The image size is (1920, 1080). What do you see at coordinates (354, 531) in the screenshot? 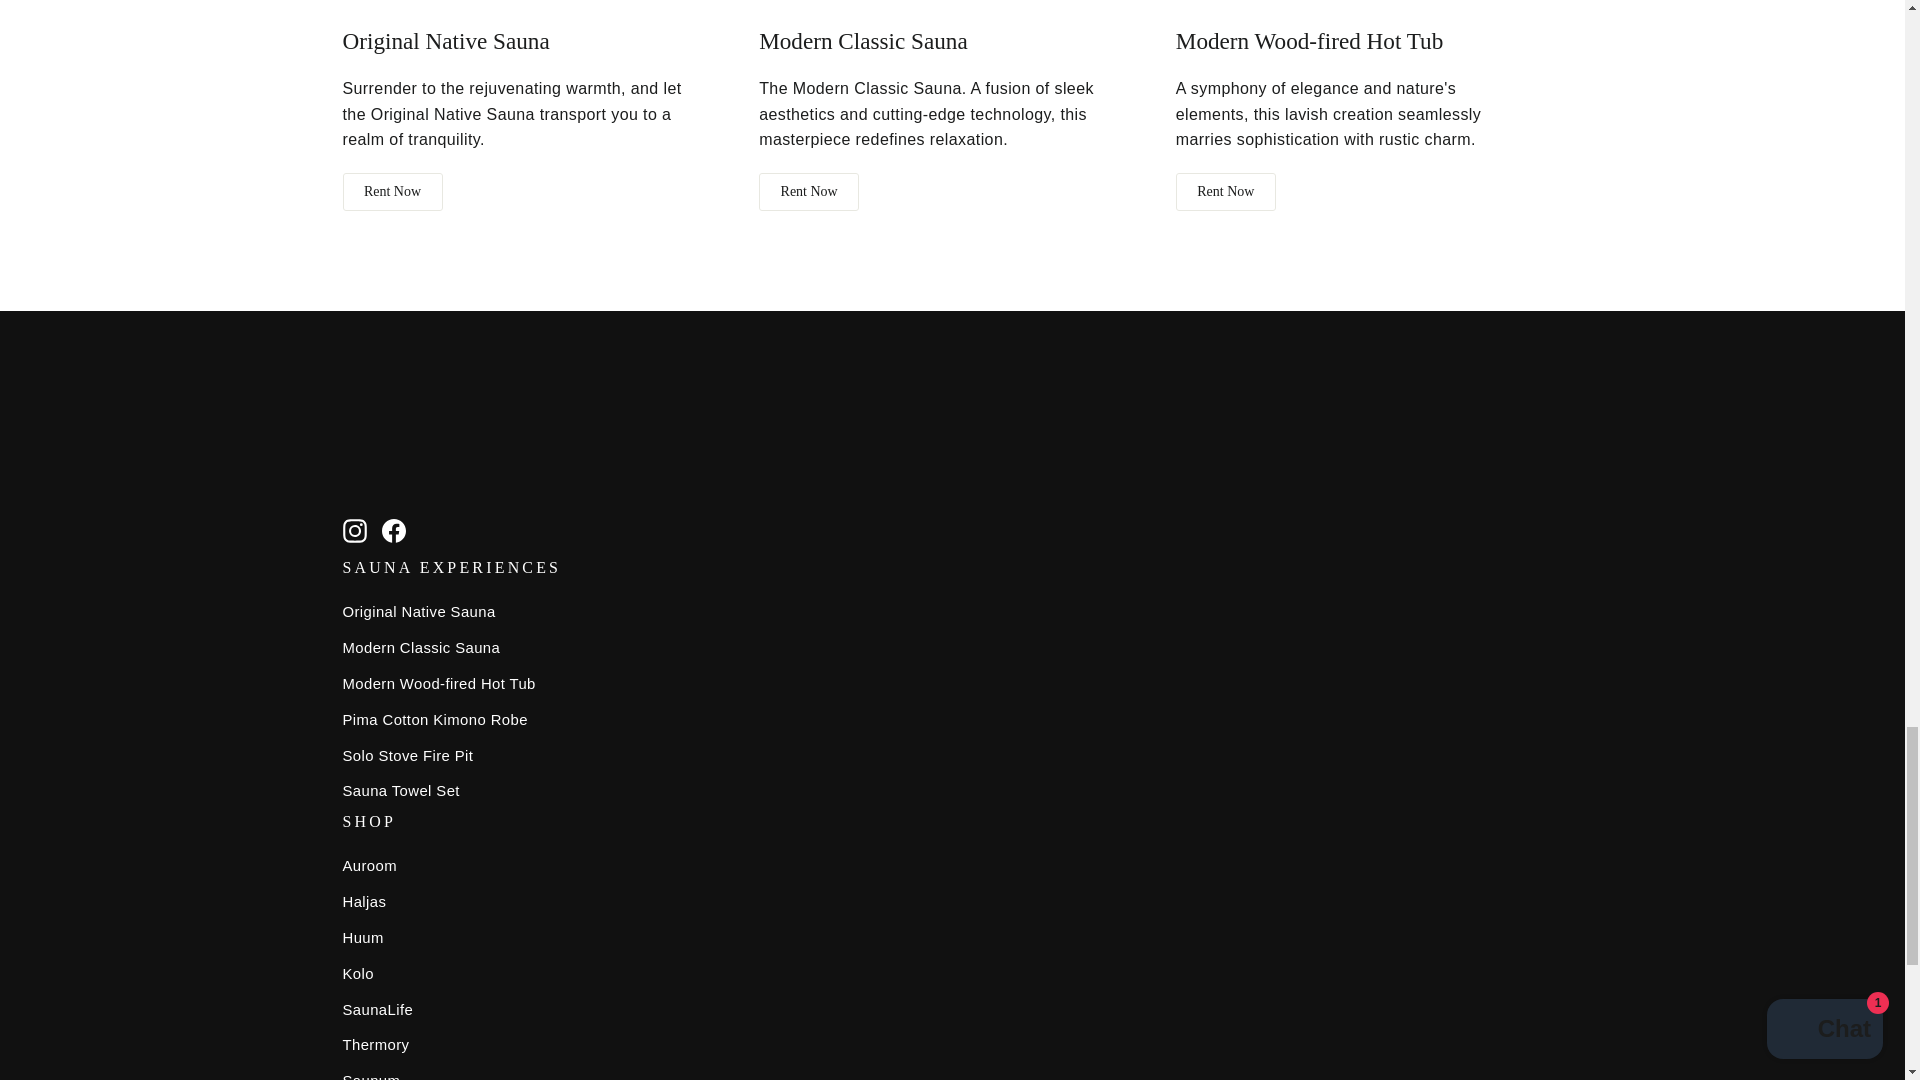
I see `instagram` at bounding box center [354, 531].